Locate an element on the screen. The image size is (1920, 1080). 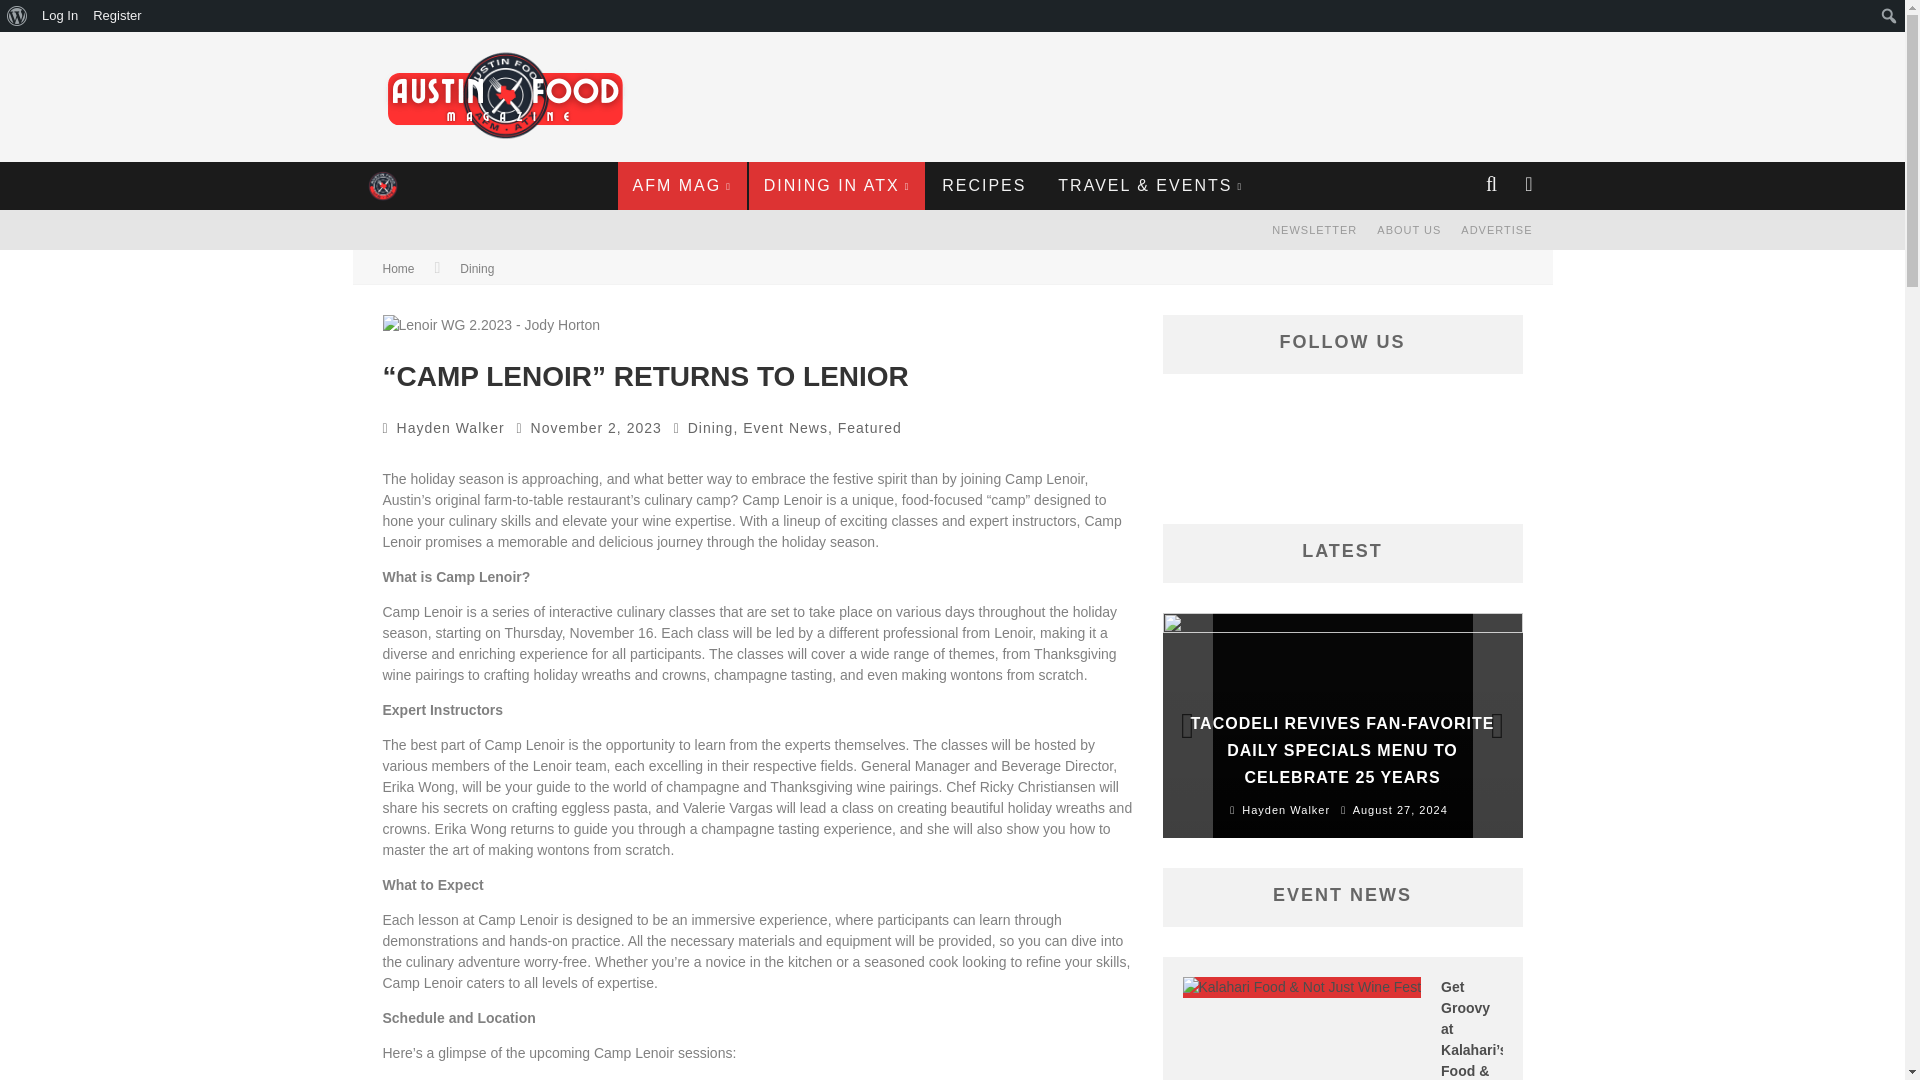
AFM MAG is located at coordinates (682, 186).